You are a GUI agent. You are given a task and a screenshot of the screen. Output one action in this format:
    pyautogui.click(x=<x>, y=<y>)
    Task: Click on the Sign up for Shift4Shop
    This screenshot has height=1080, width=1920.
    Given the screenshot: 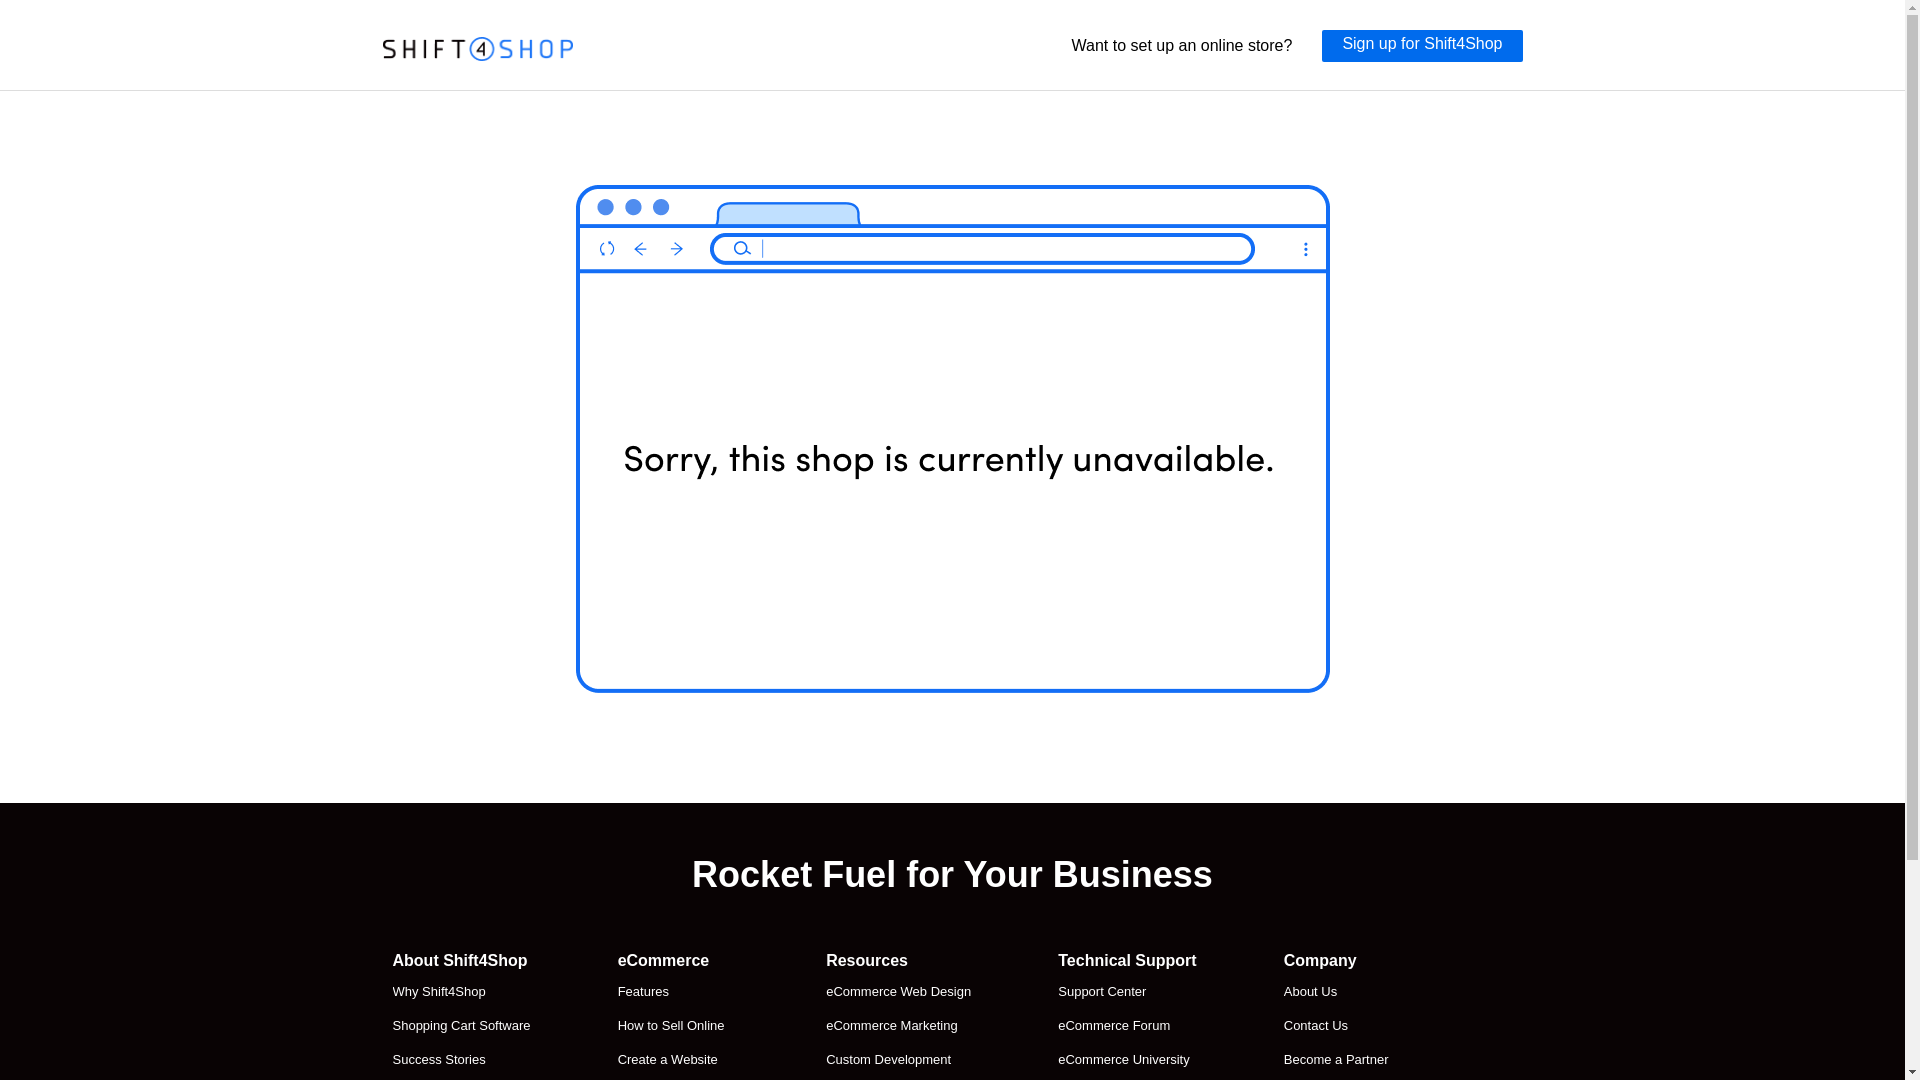 What is the action you would take?
    pyautogui.click(x=1422, y=46)
    